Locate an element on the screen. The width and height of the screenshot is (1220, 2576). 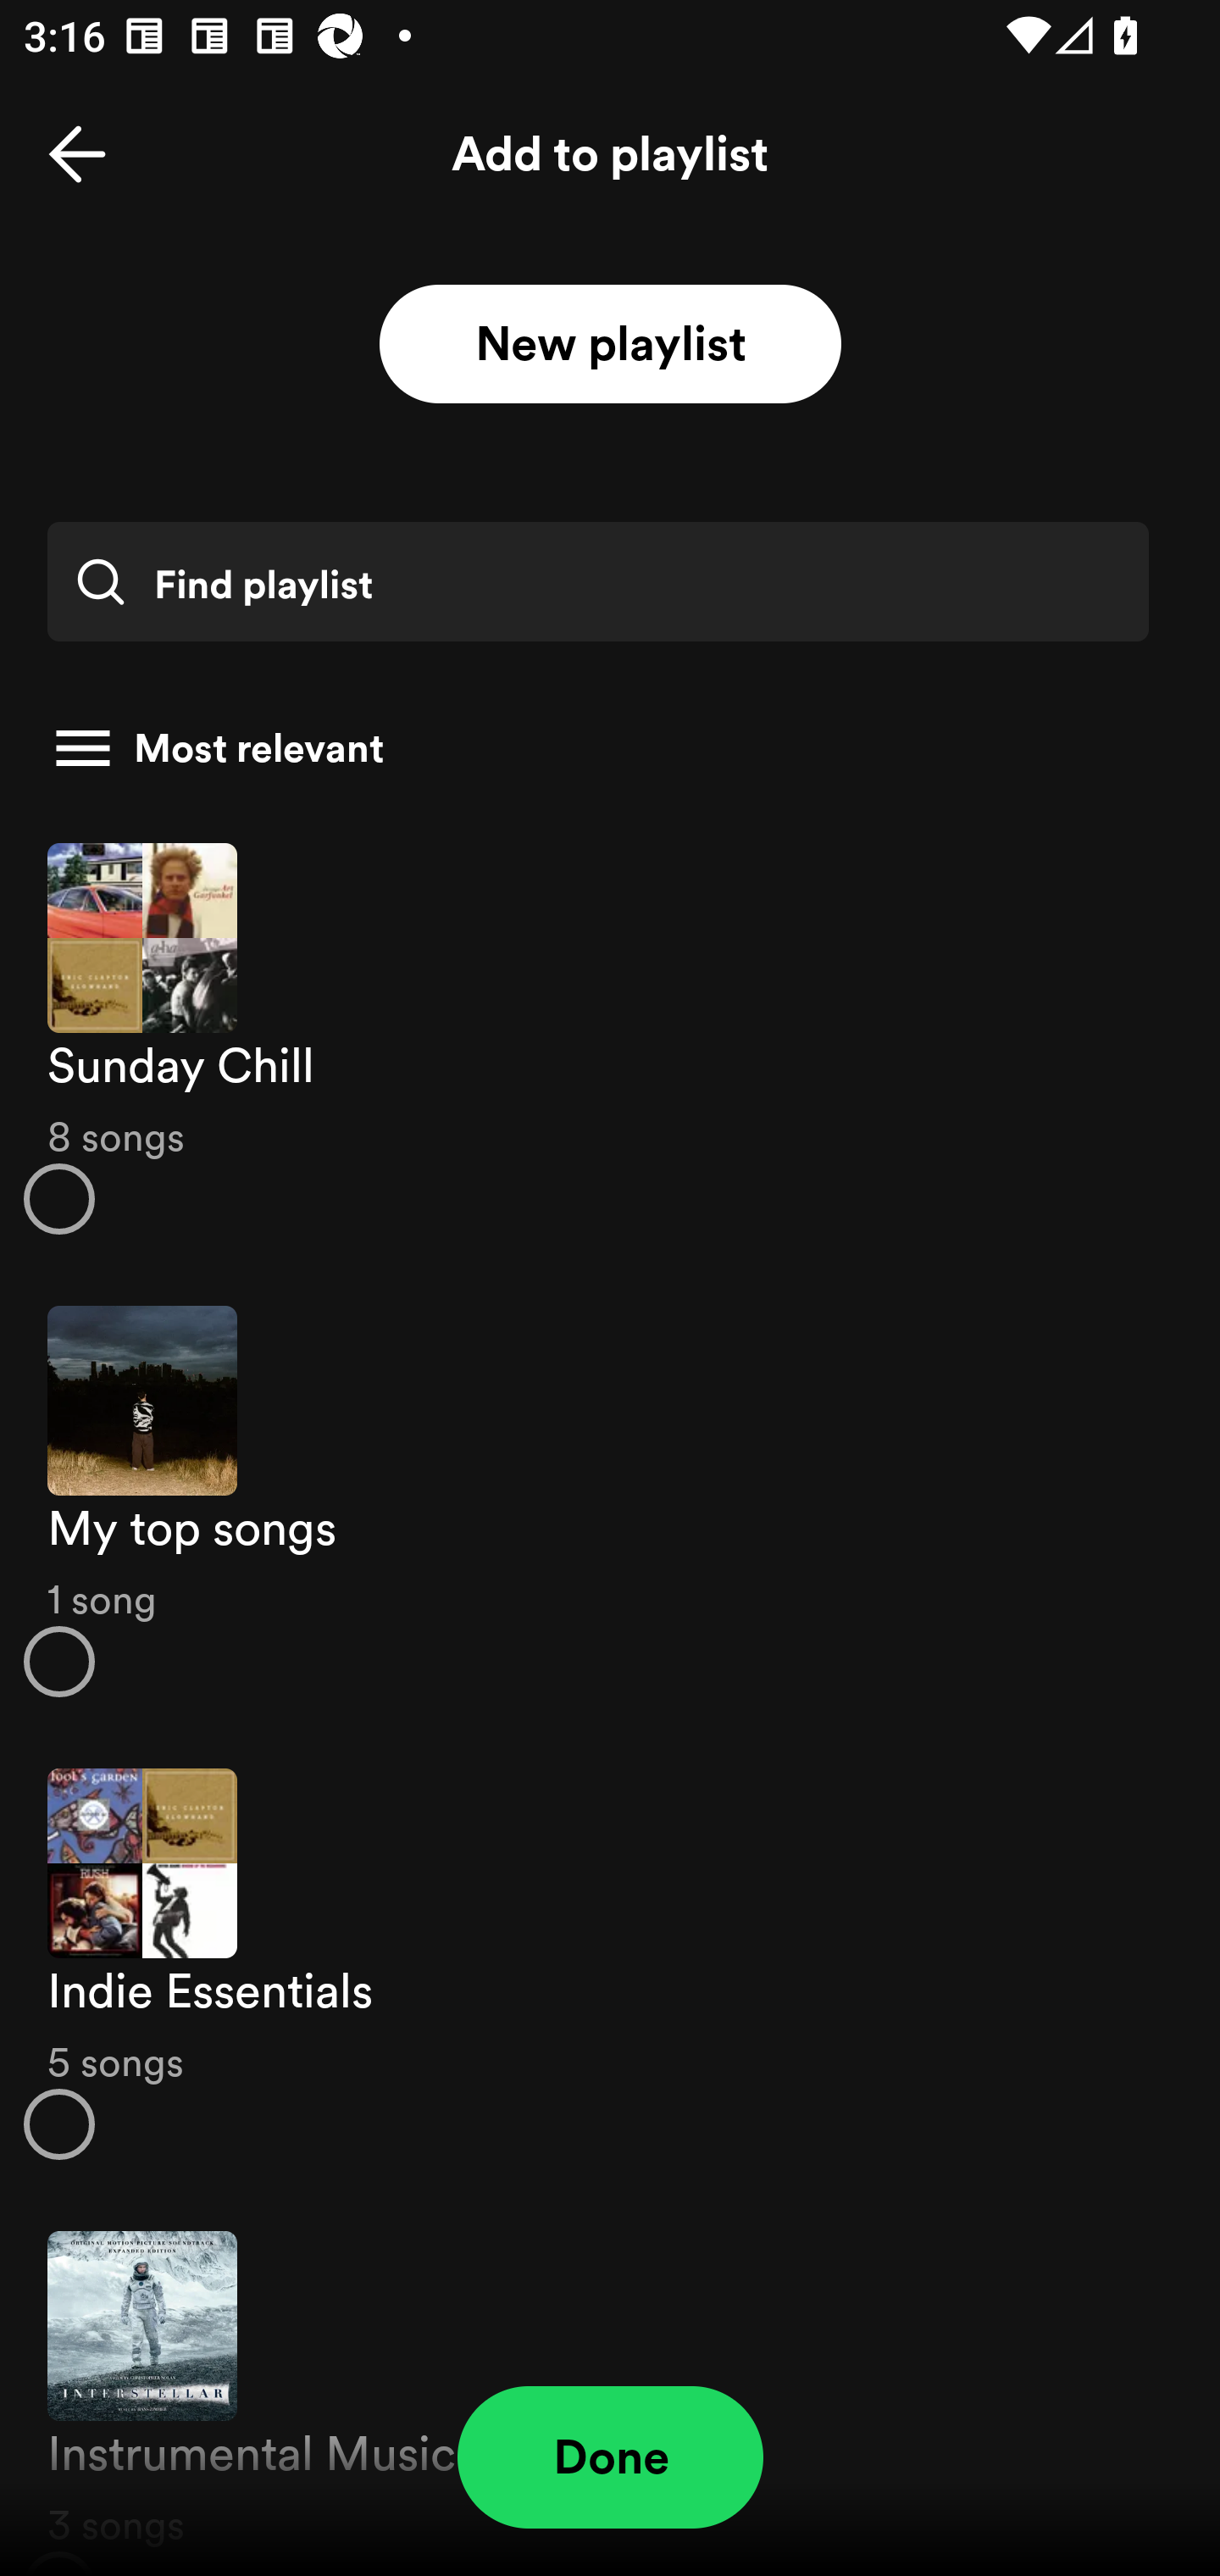
New playlist is located at coordinates (610, 345).